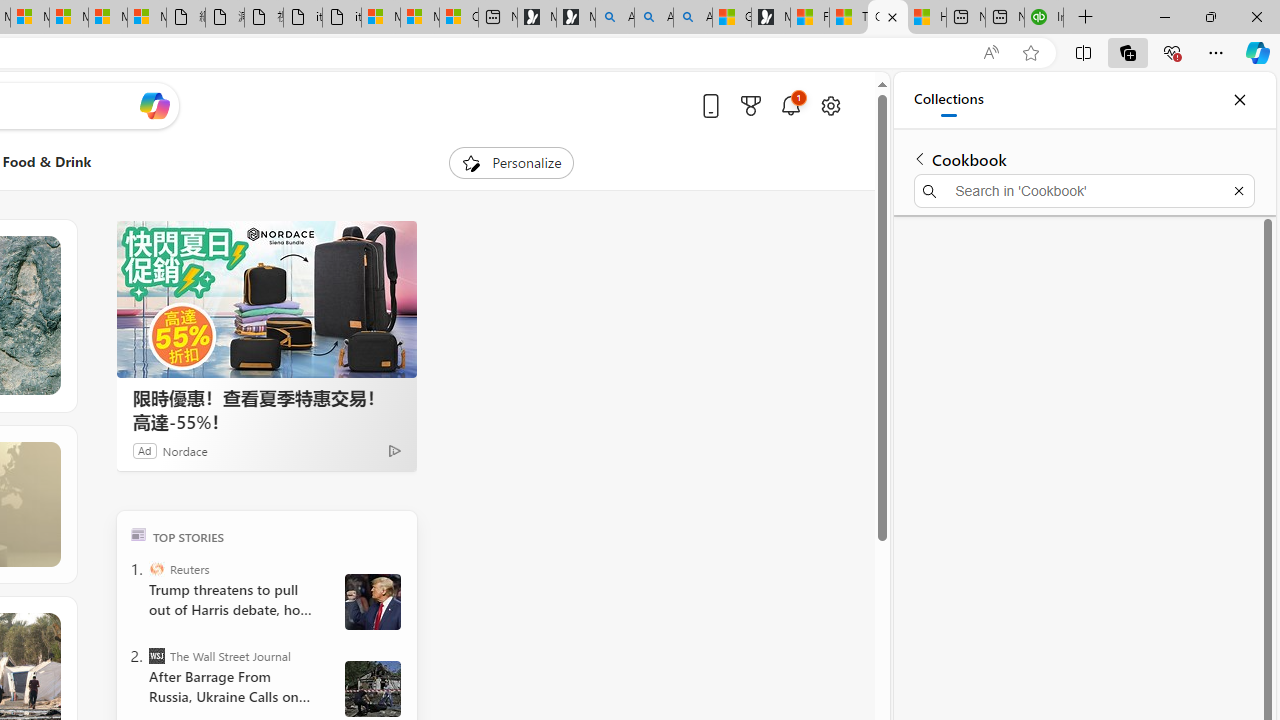 Image resolution: width=1280 pixels, height=720 pixels. I want to click on Microsoft Services Agreement, so click(30, 18).